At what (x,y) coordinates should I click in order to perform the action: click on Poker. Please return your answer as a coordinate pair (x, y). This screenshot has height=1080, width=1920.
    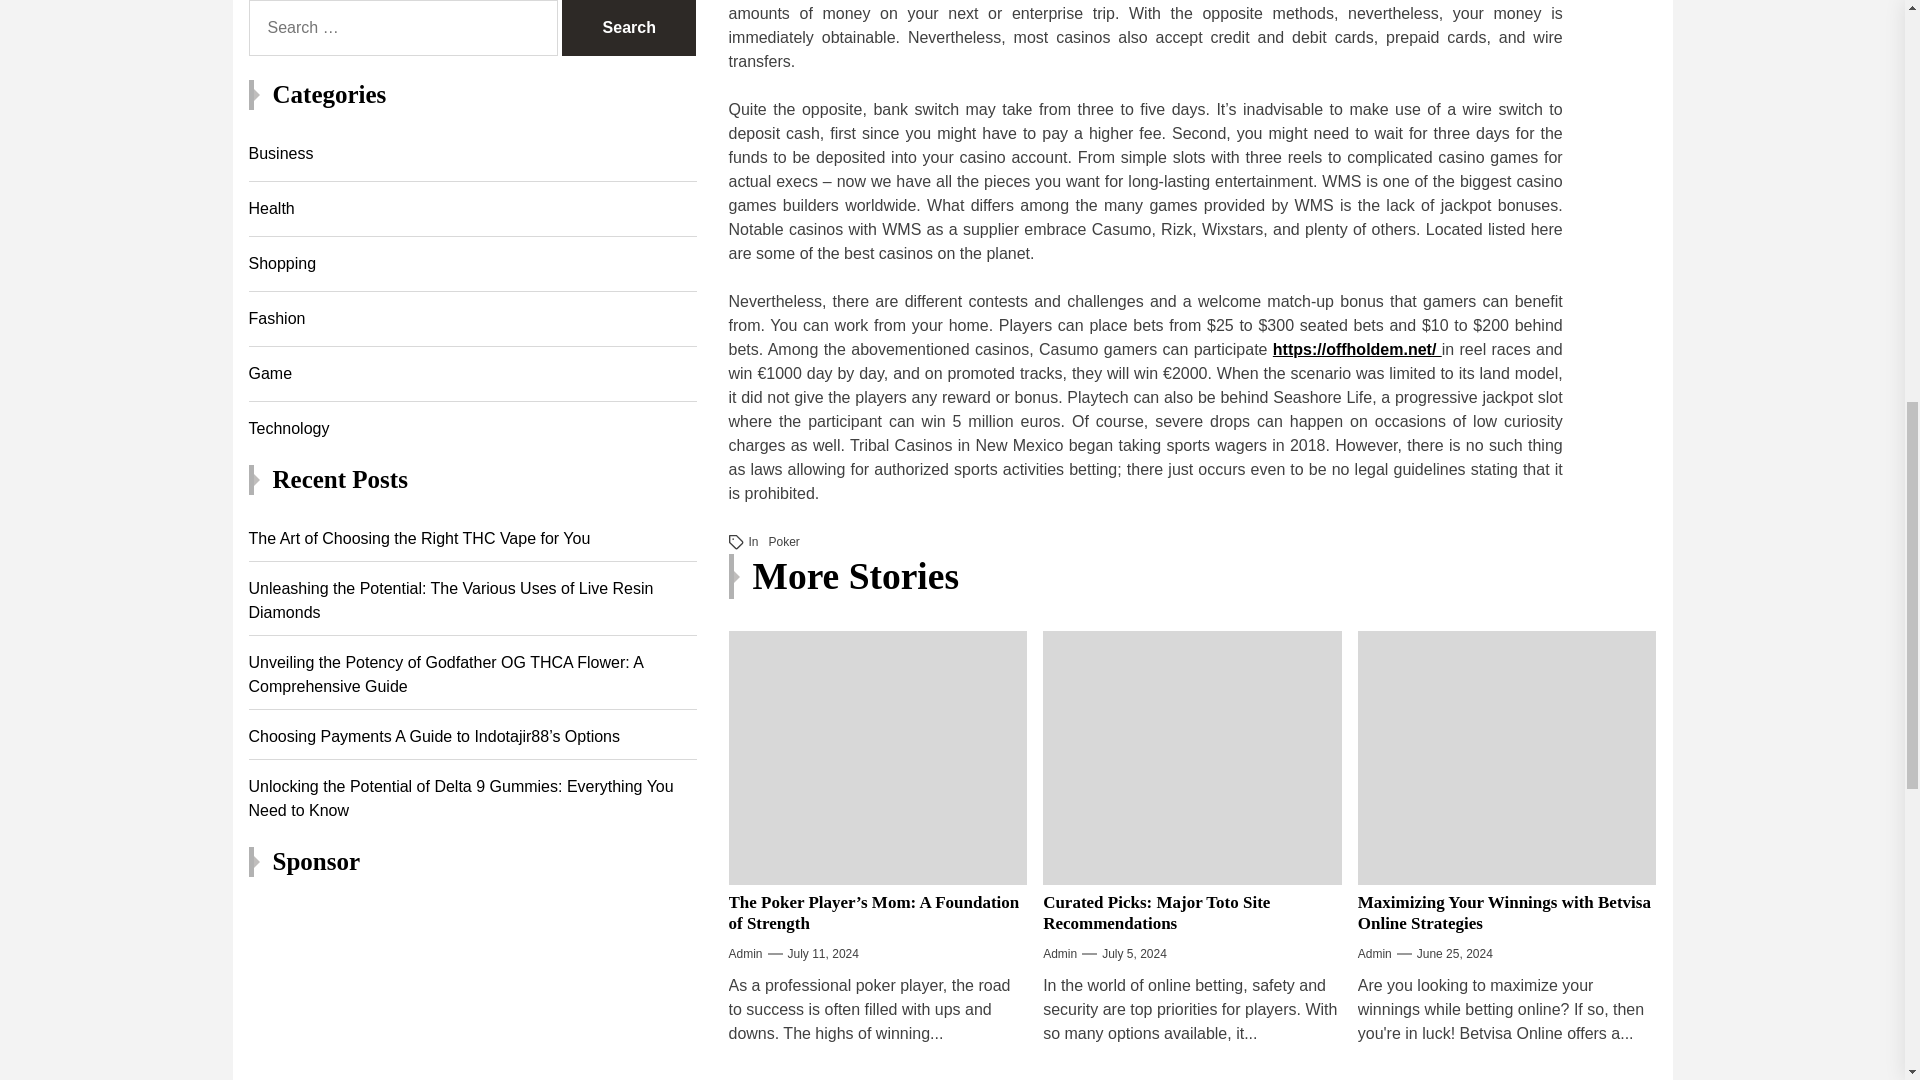
    Looking at the image, I should click on (784, 541).